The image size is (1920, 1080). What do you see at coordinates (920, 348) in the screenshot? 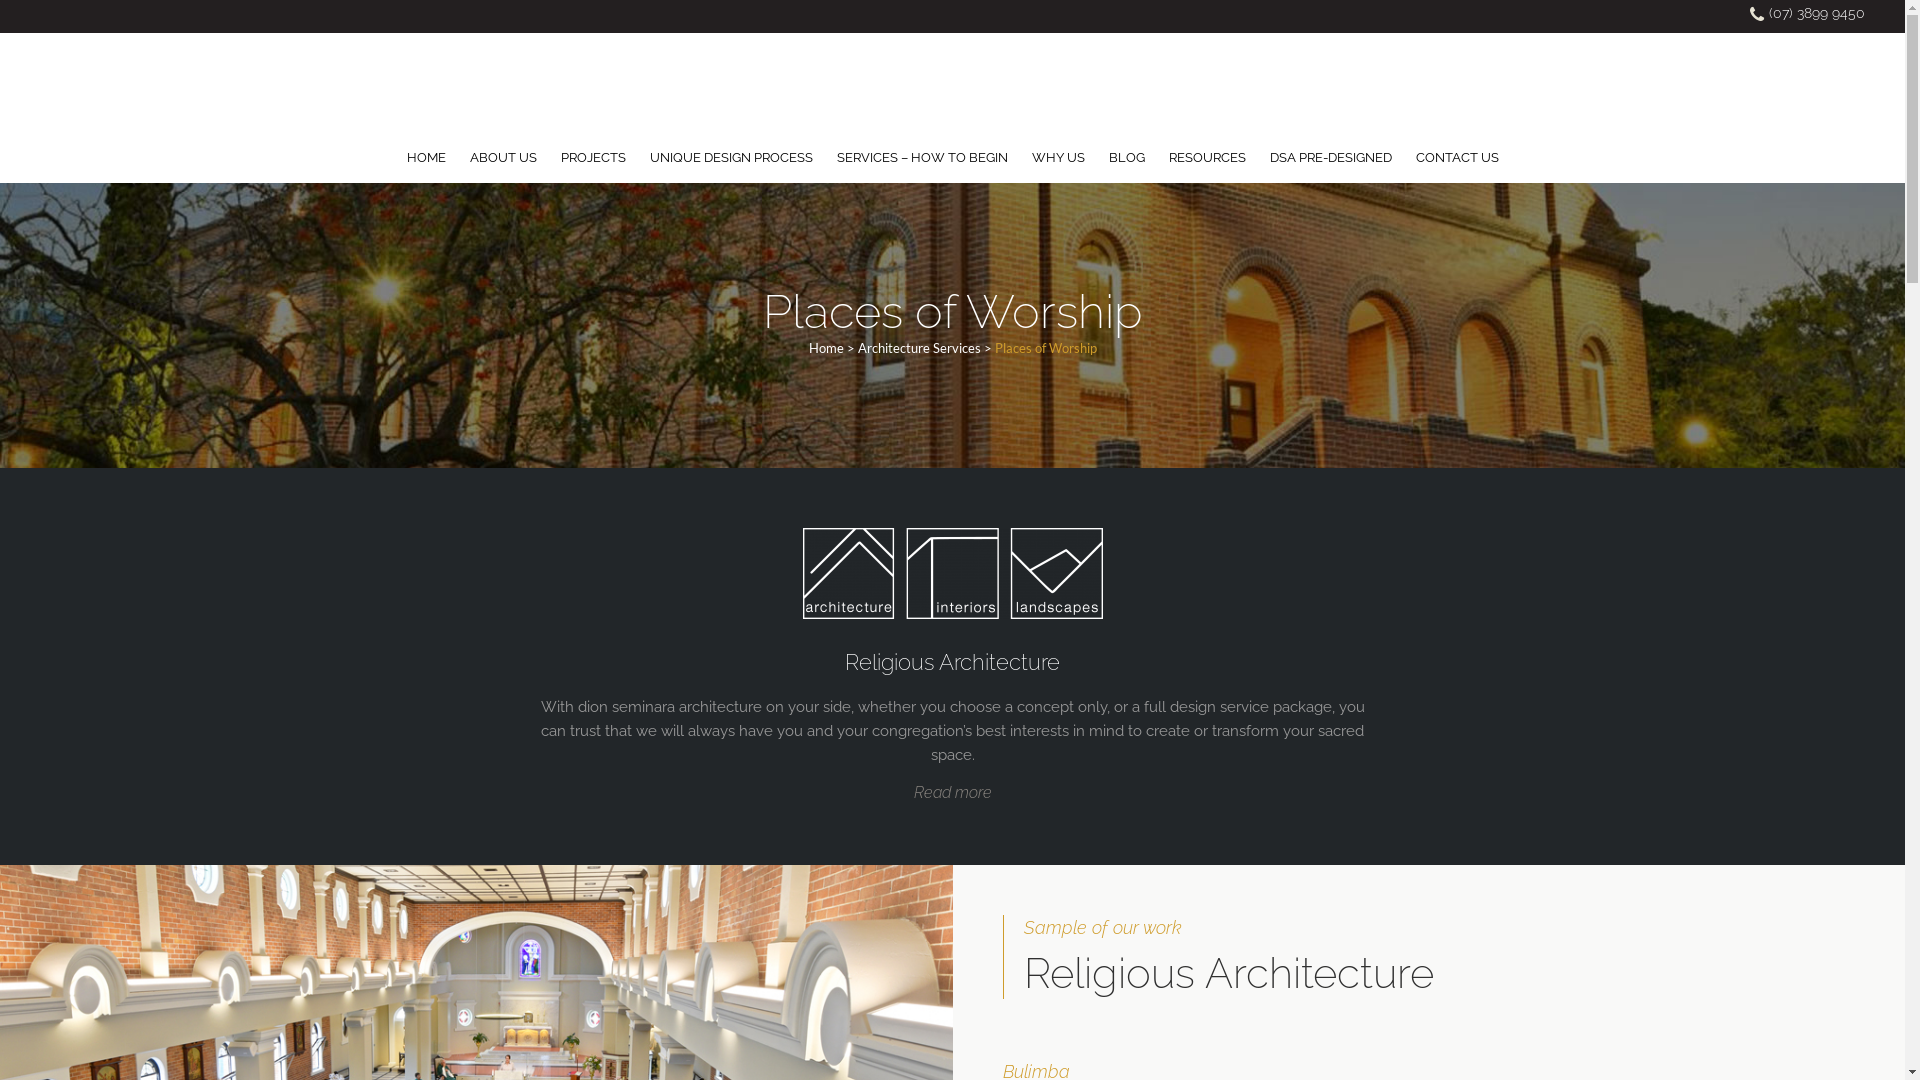
I see `Architecture Services` at bounding box center [920, 348].